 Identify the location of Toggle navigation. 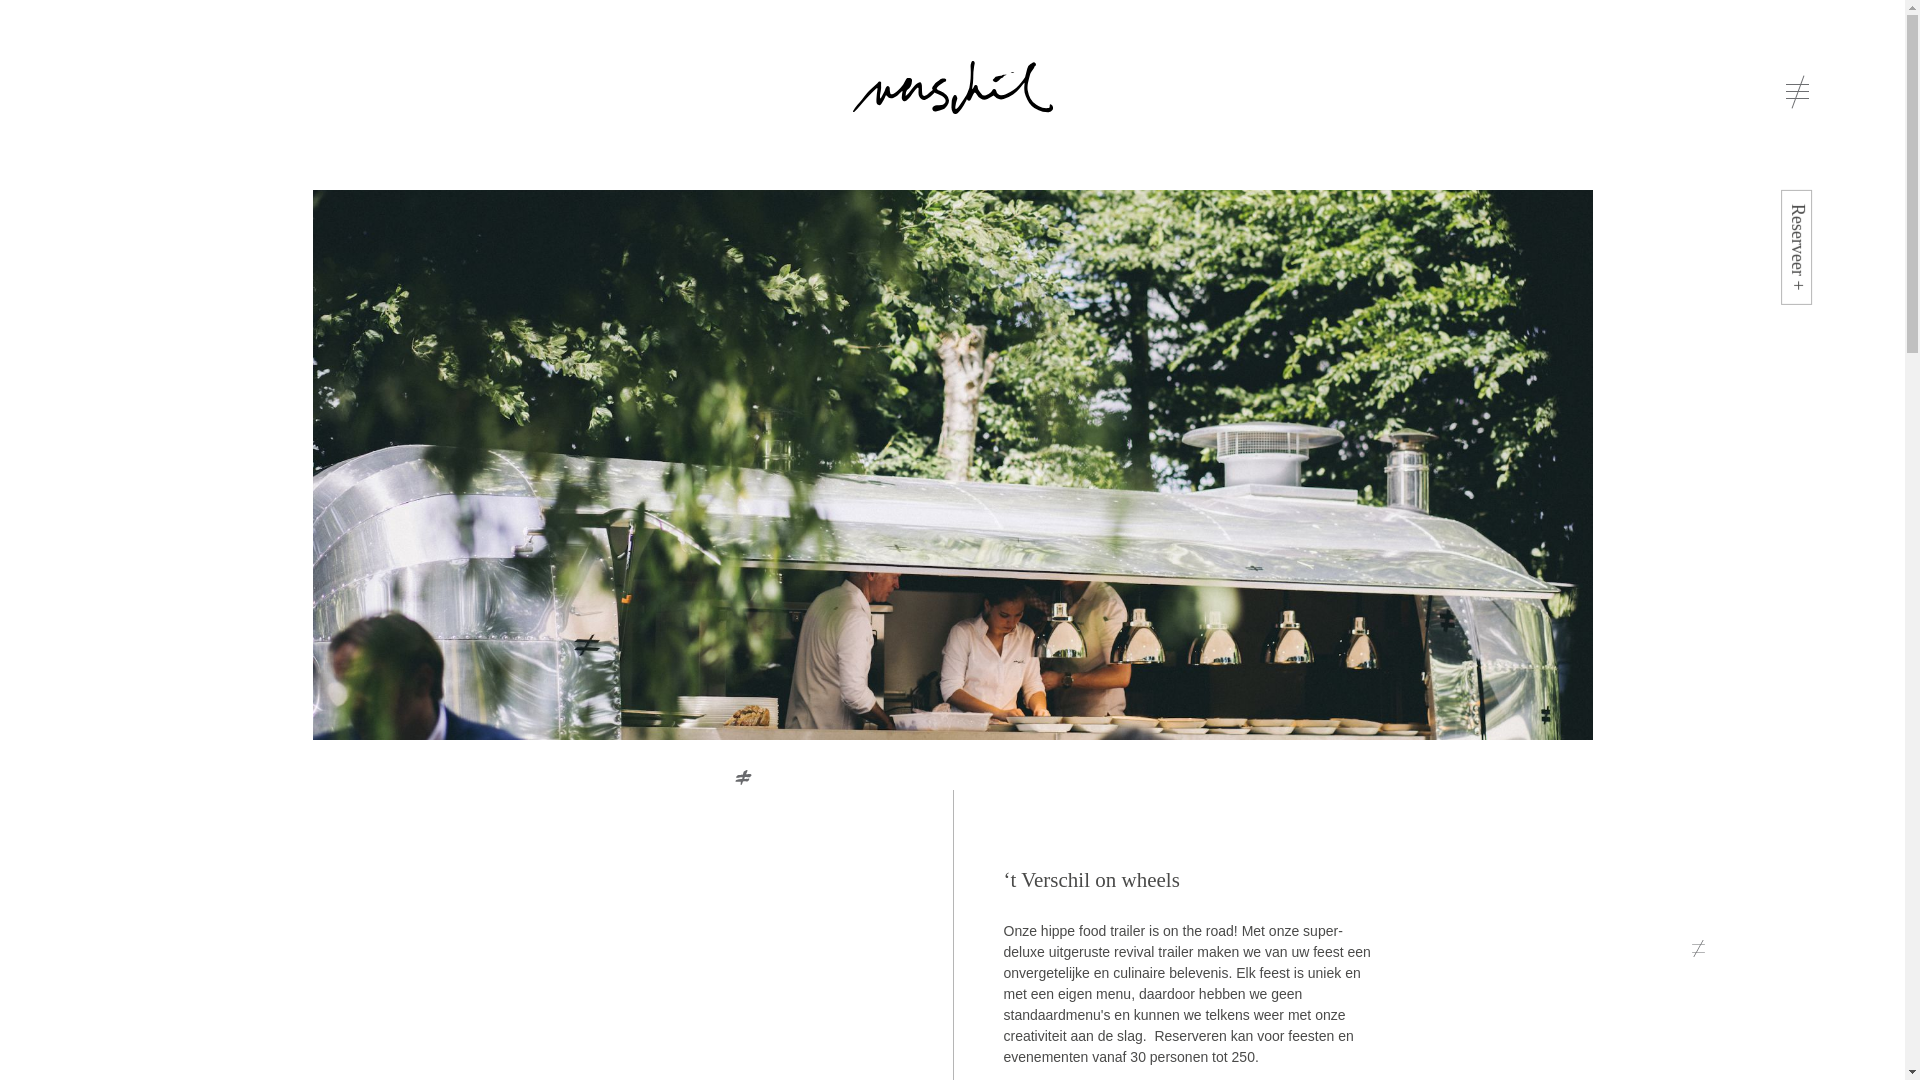
(1798, 92).